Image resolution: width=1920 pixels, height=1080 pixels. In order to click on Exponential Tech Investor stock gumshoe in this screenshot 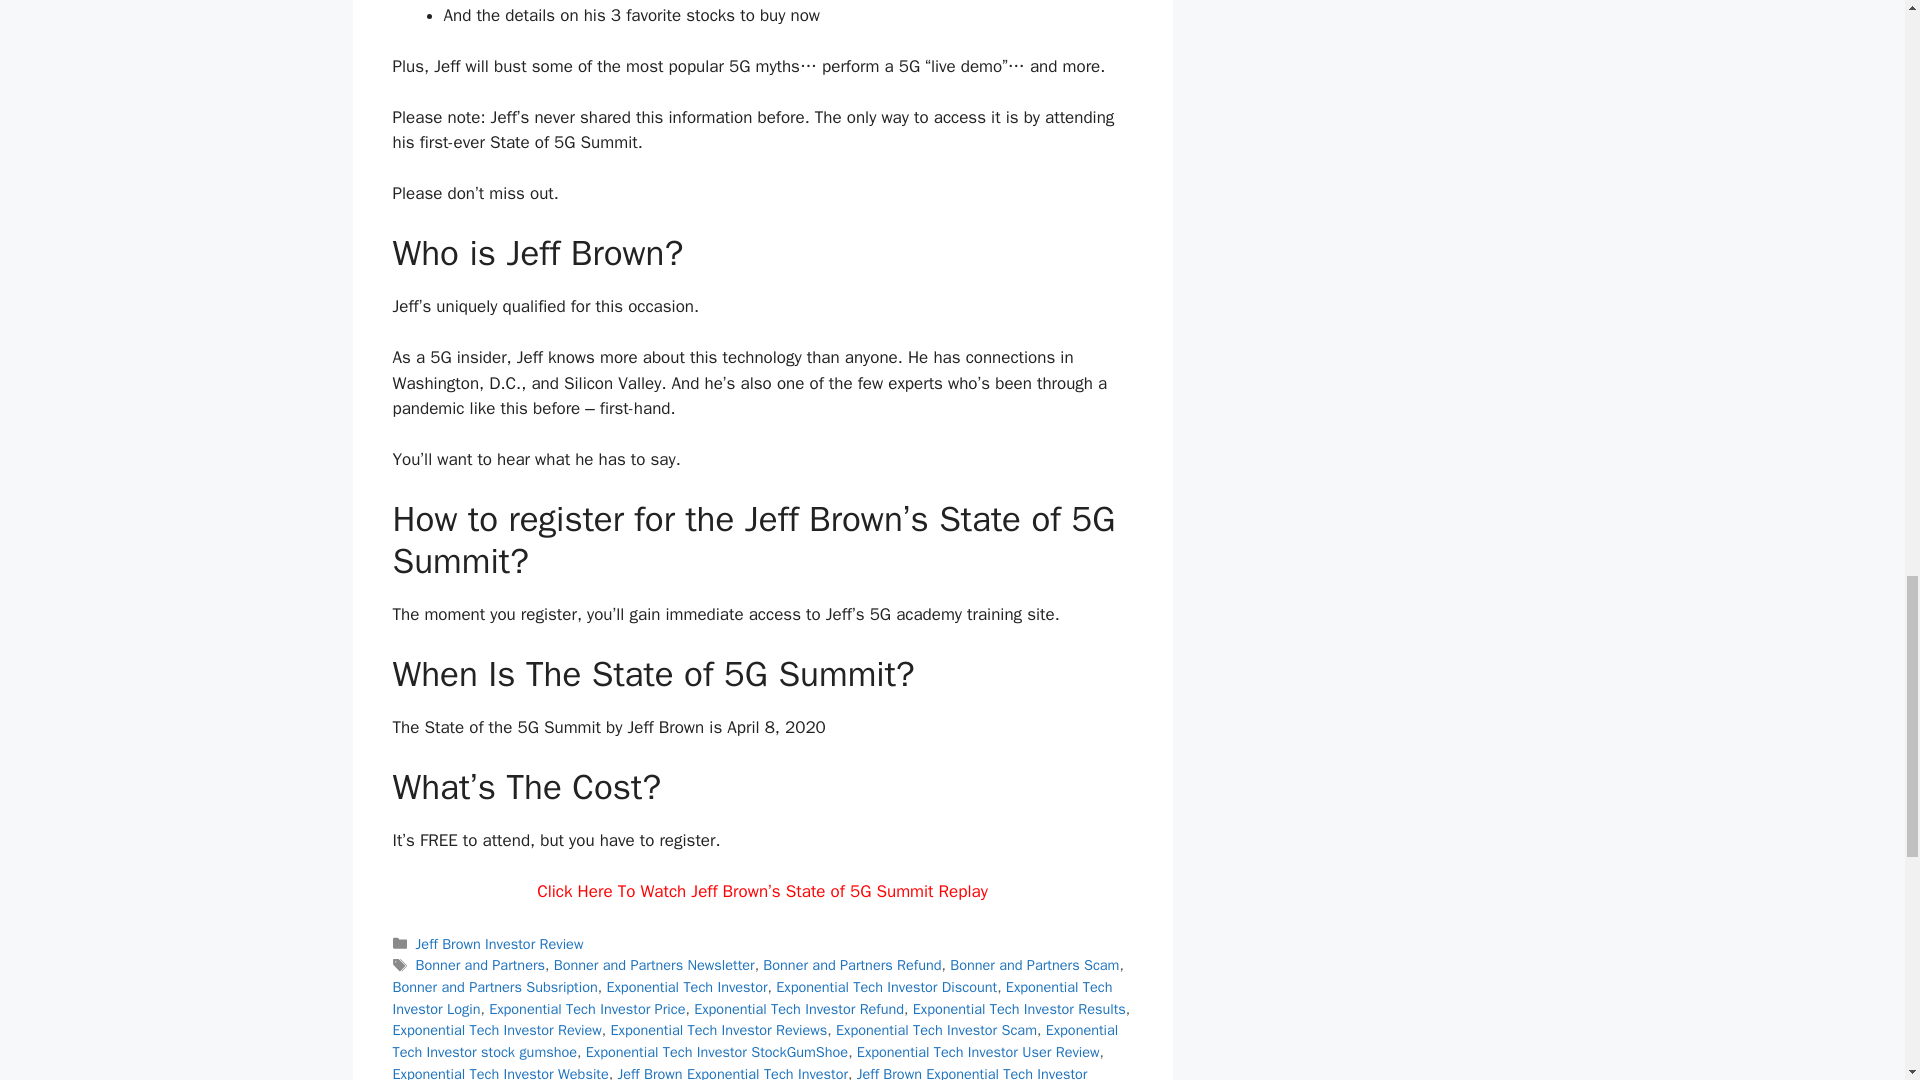, I will do `click(754, 1040)`.